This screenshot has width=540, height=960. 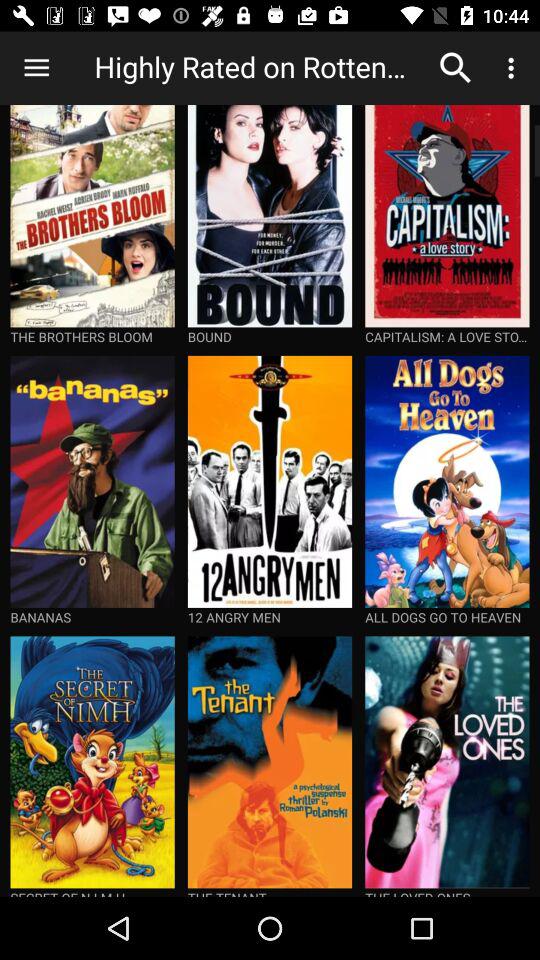 What do you see at coordinates (36, 68) in the screenshot?
I see `open icon to the left of highly rated on` at bounding box center [36, 68].